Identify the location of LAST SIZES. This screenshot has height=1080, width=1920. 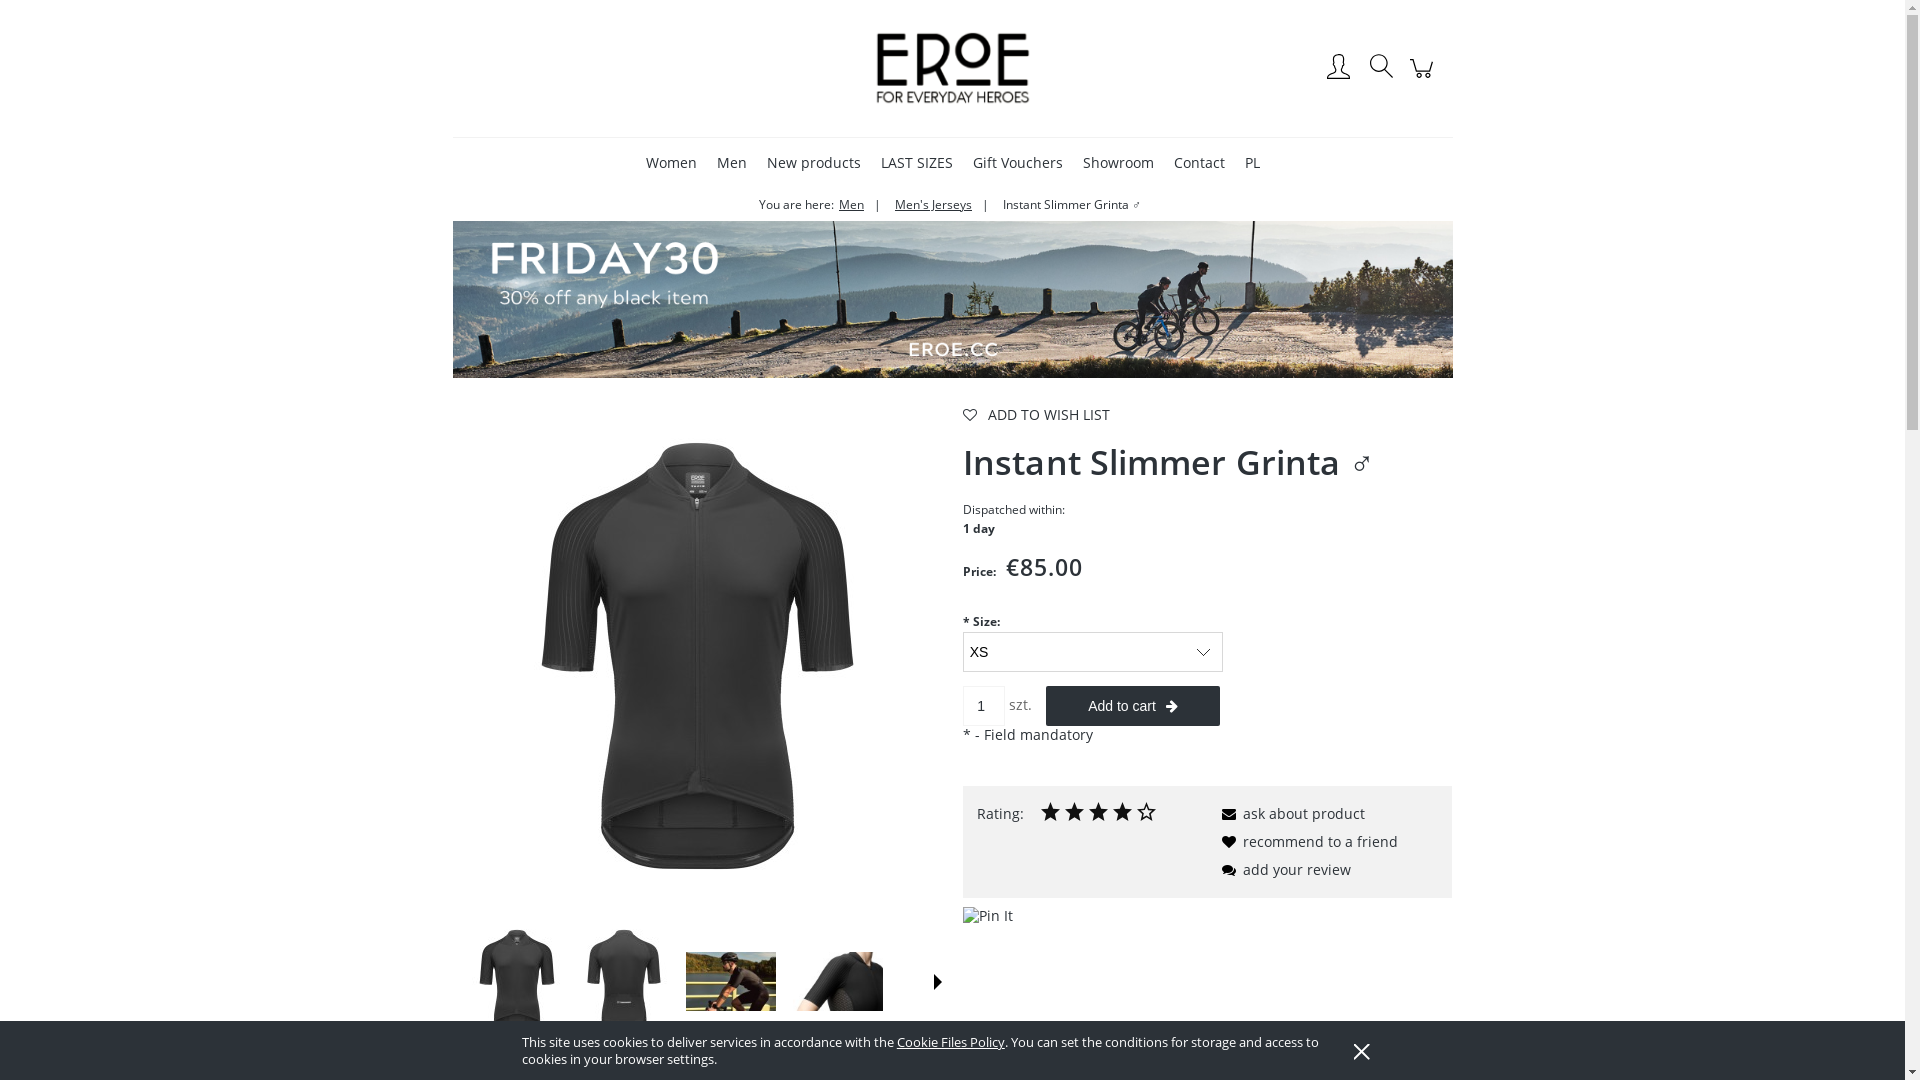
(916, 162).